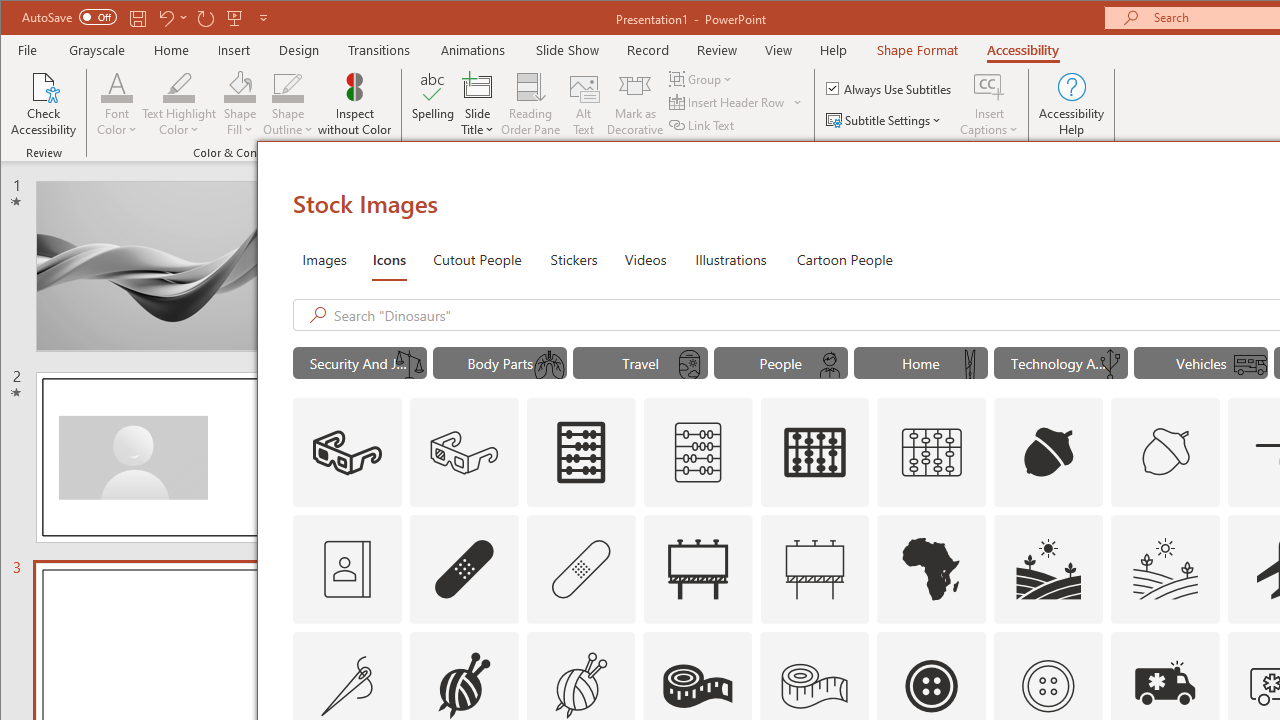 This screenshot has width=1280, height=720. What do you see at coordinates (478, 86) in the screenshot?
I see `Slide Title` at bounding box center [478, 86].